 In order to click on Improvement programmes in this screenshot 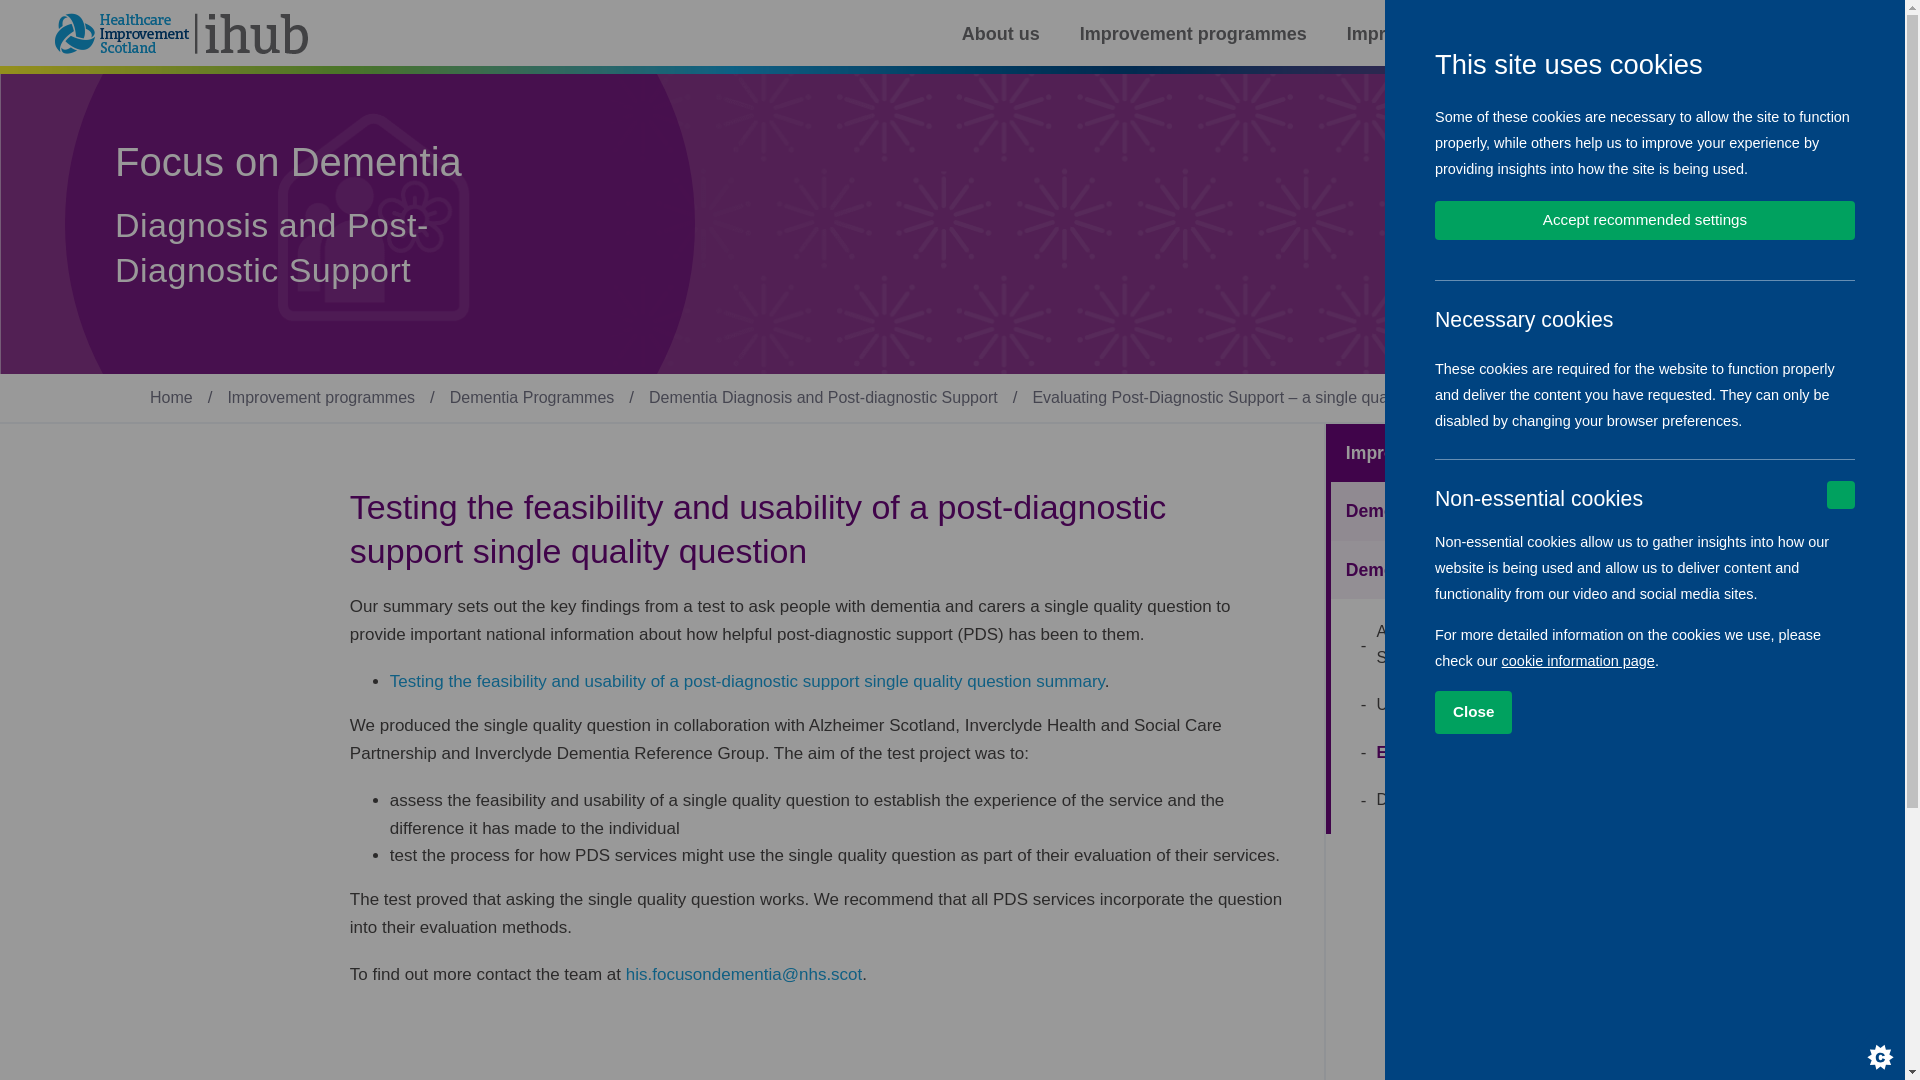, I will do `click(1193, 34)`.